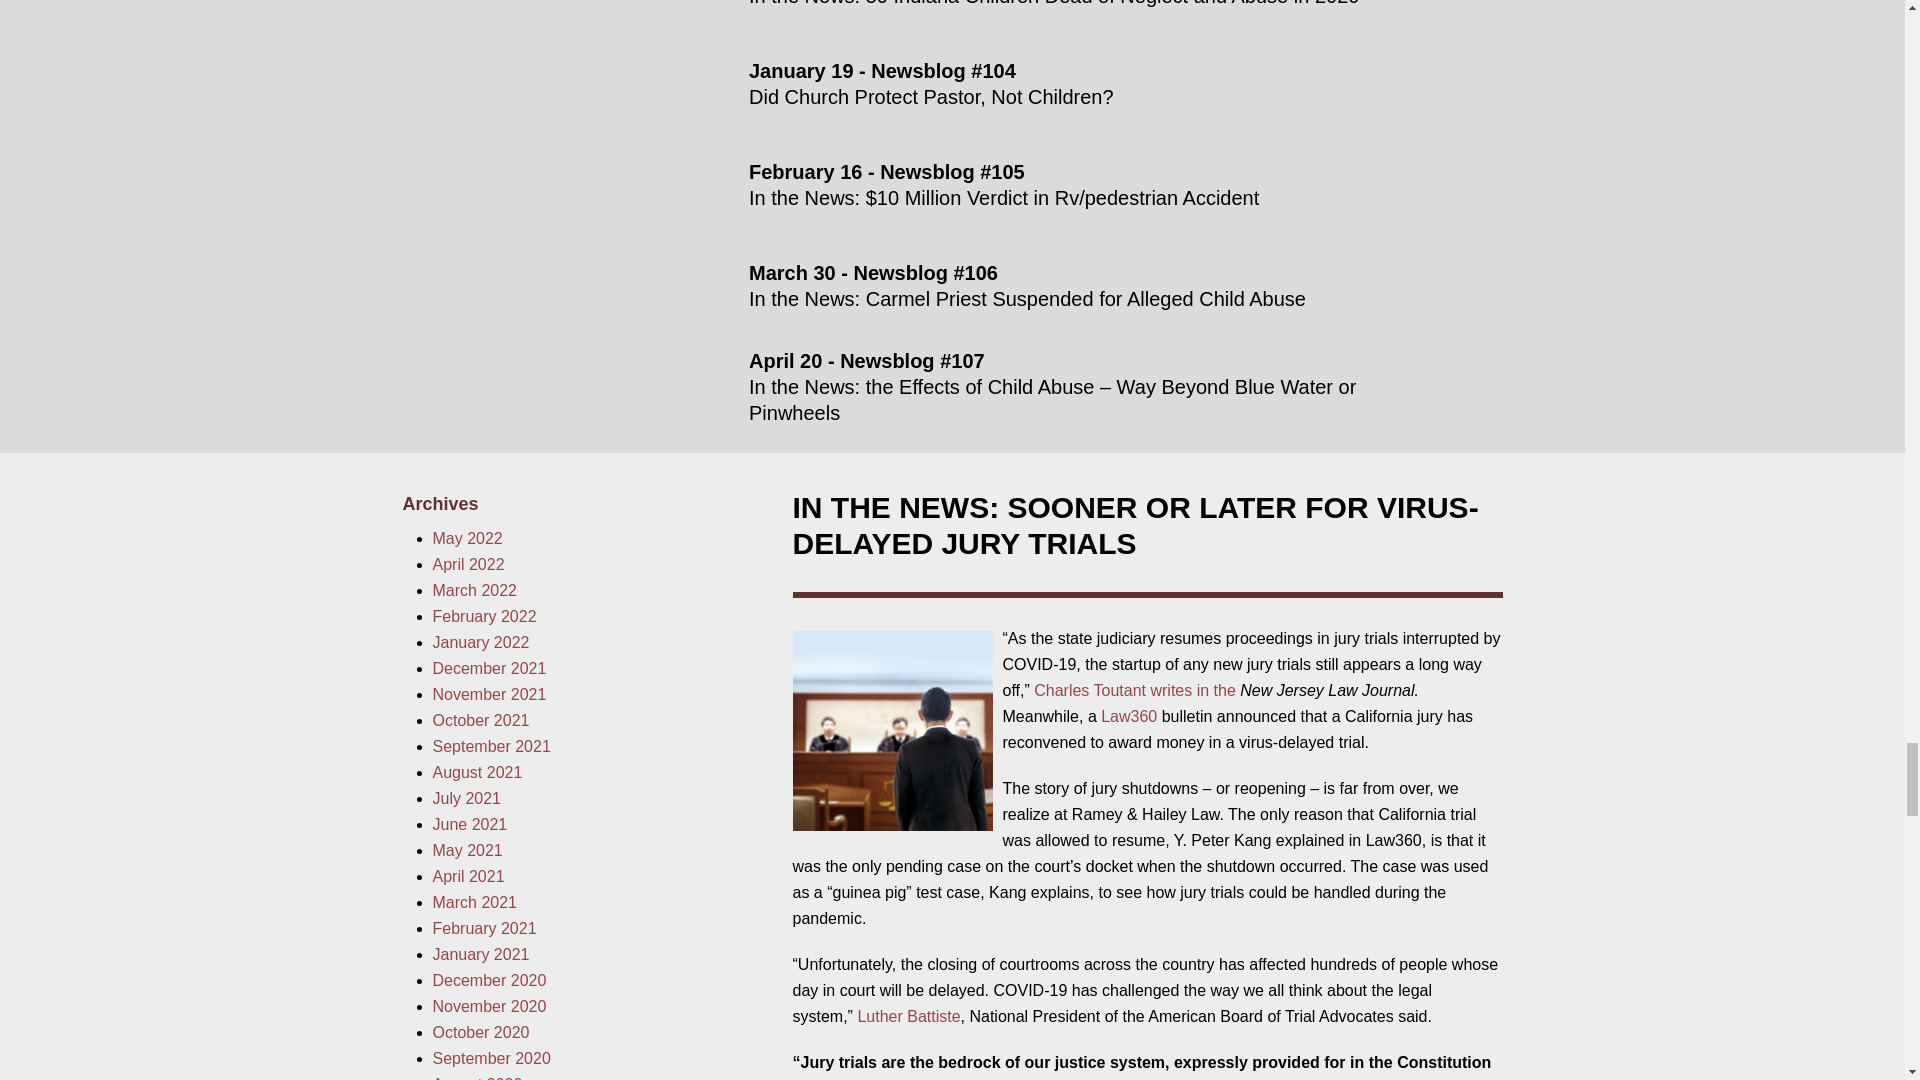  I want to click on Charles Toutant writes in the, so click(1137, 690).